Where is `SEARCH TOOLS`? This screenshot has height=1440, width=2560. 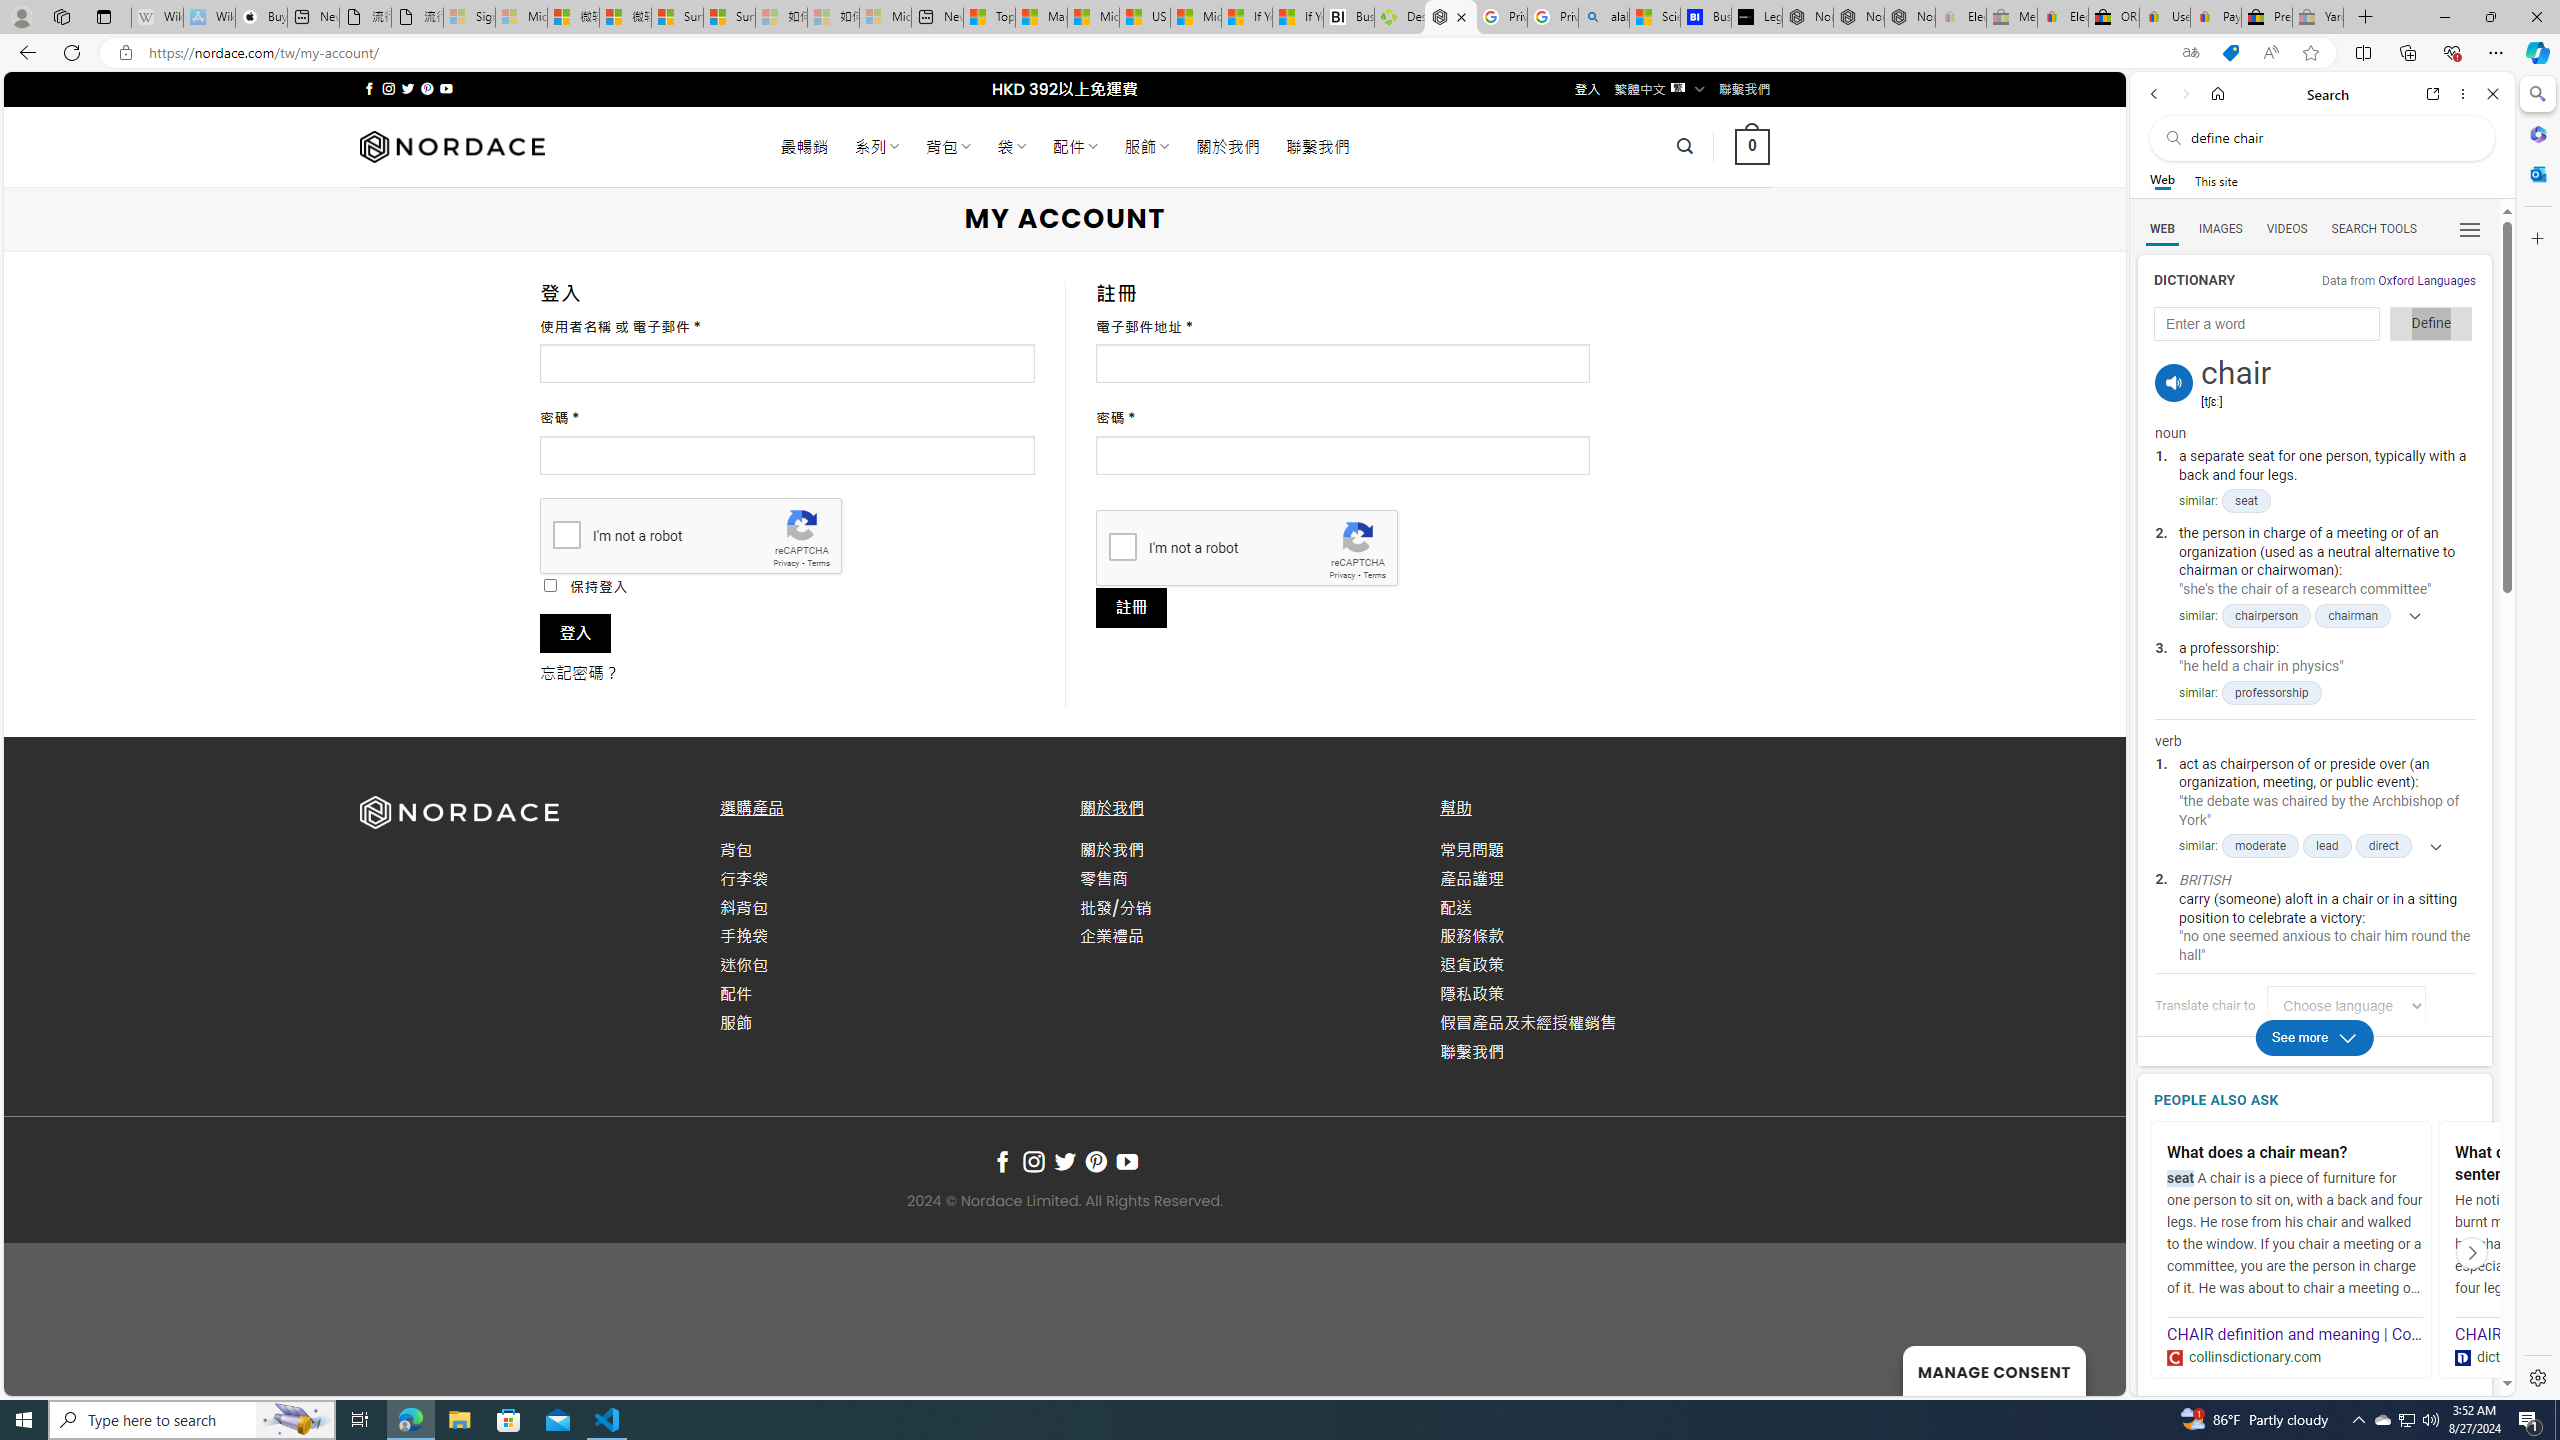
SEARCH TOOLS is located at coordinates (2374, 229).